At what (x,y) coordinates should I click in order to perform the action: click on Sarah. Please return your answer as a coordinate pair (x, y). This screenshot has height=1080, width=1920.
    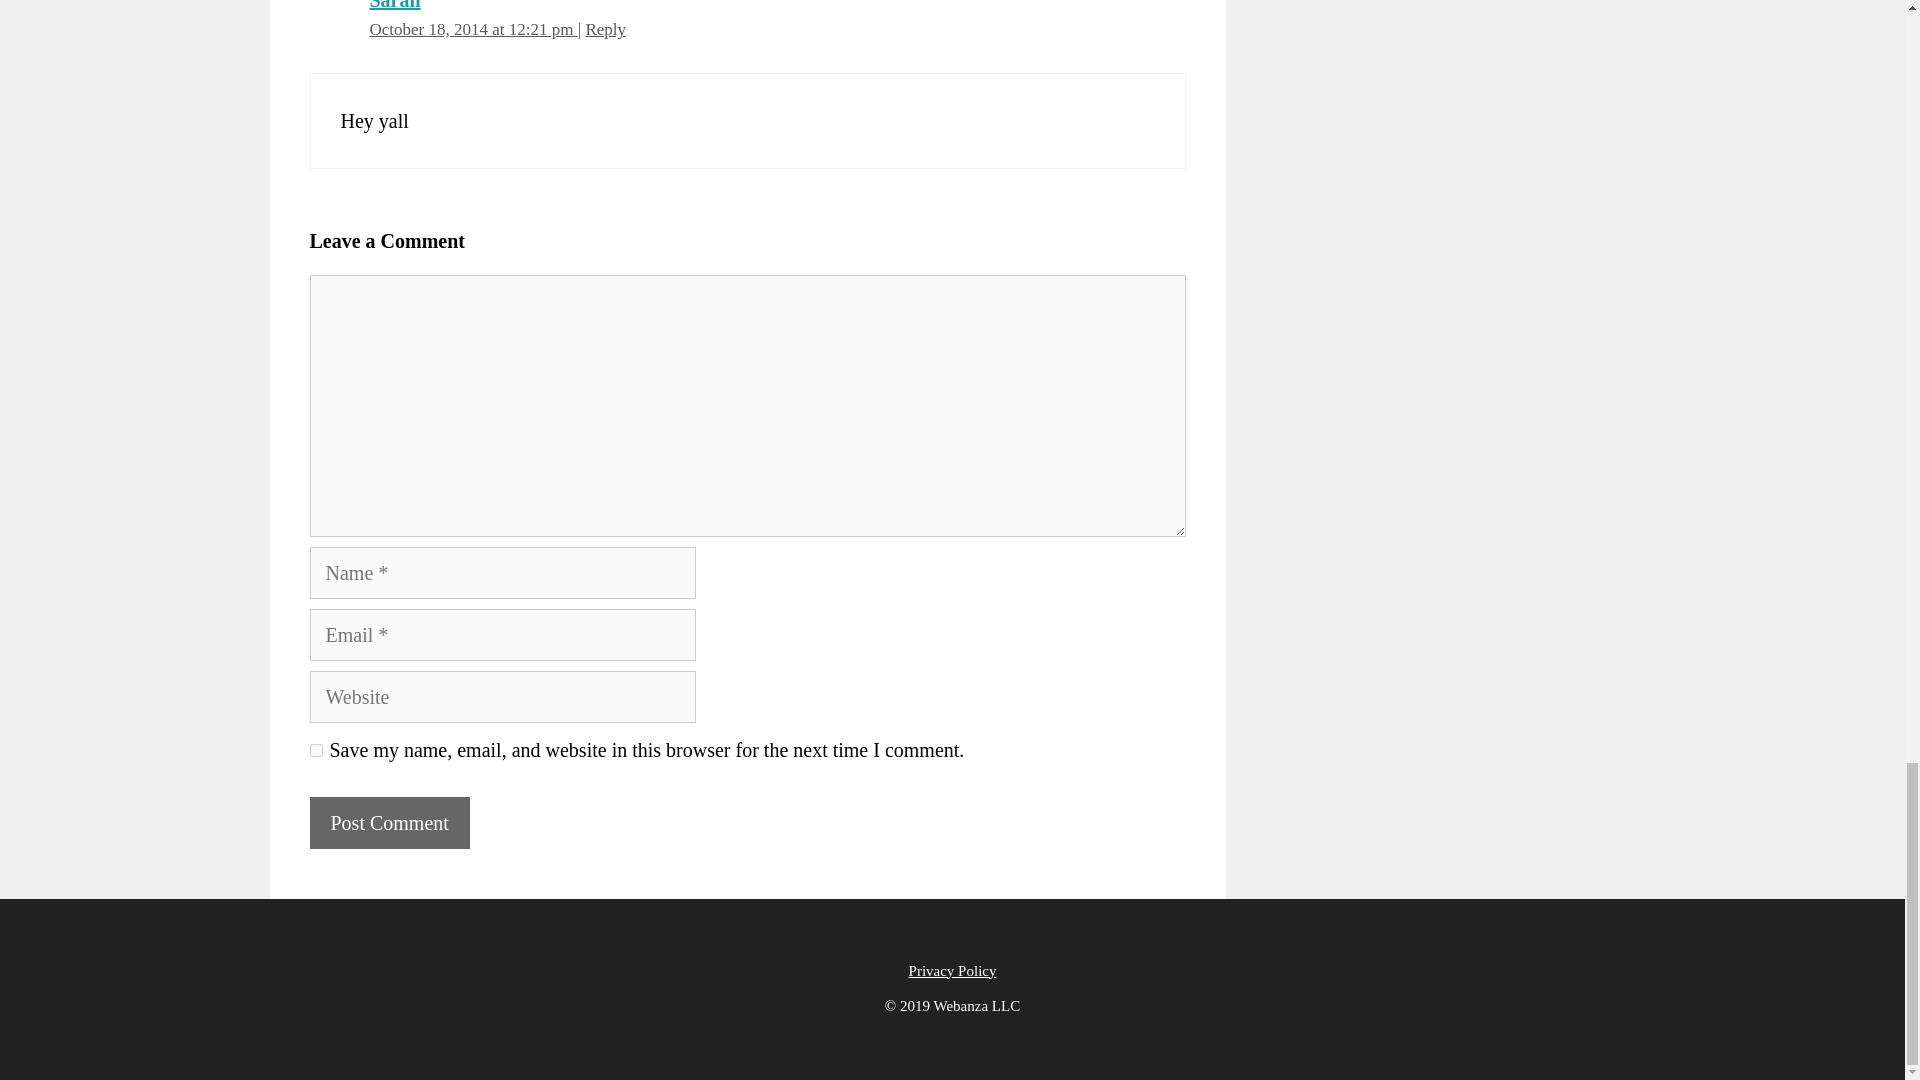
    Looking at the image, I should click on (395, 5).